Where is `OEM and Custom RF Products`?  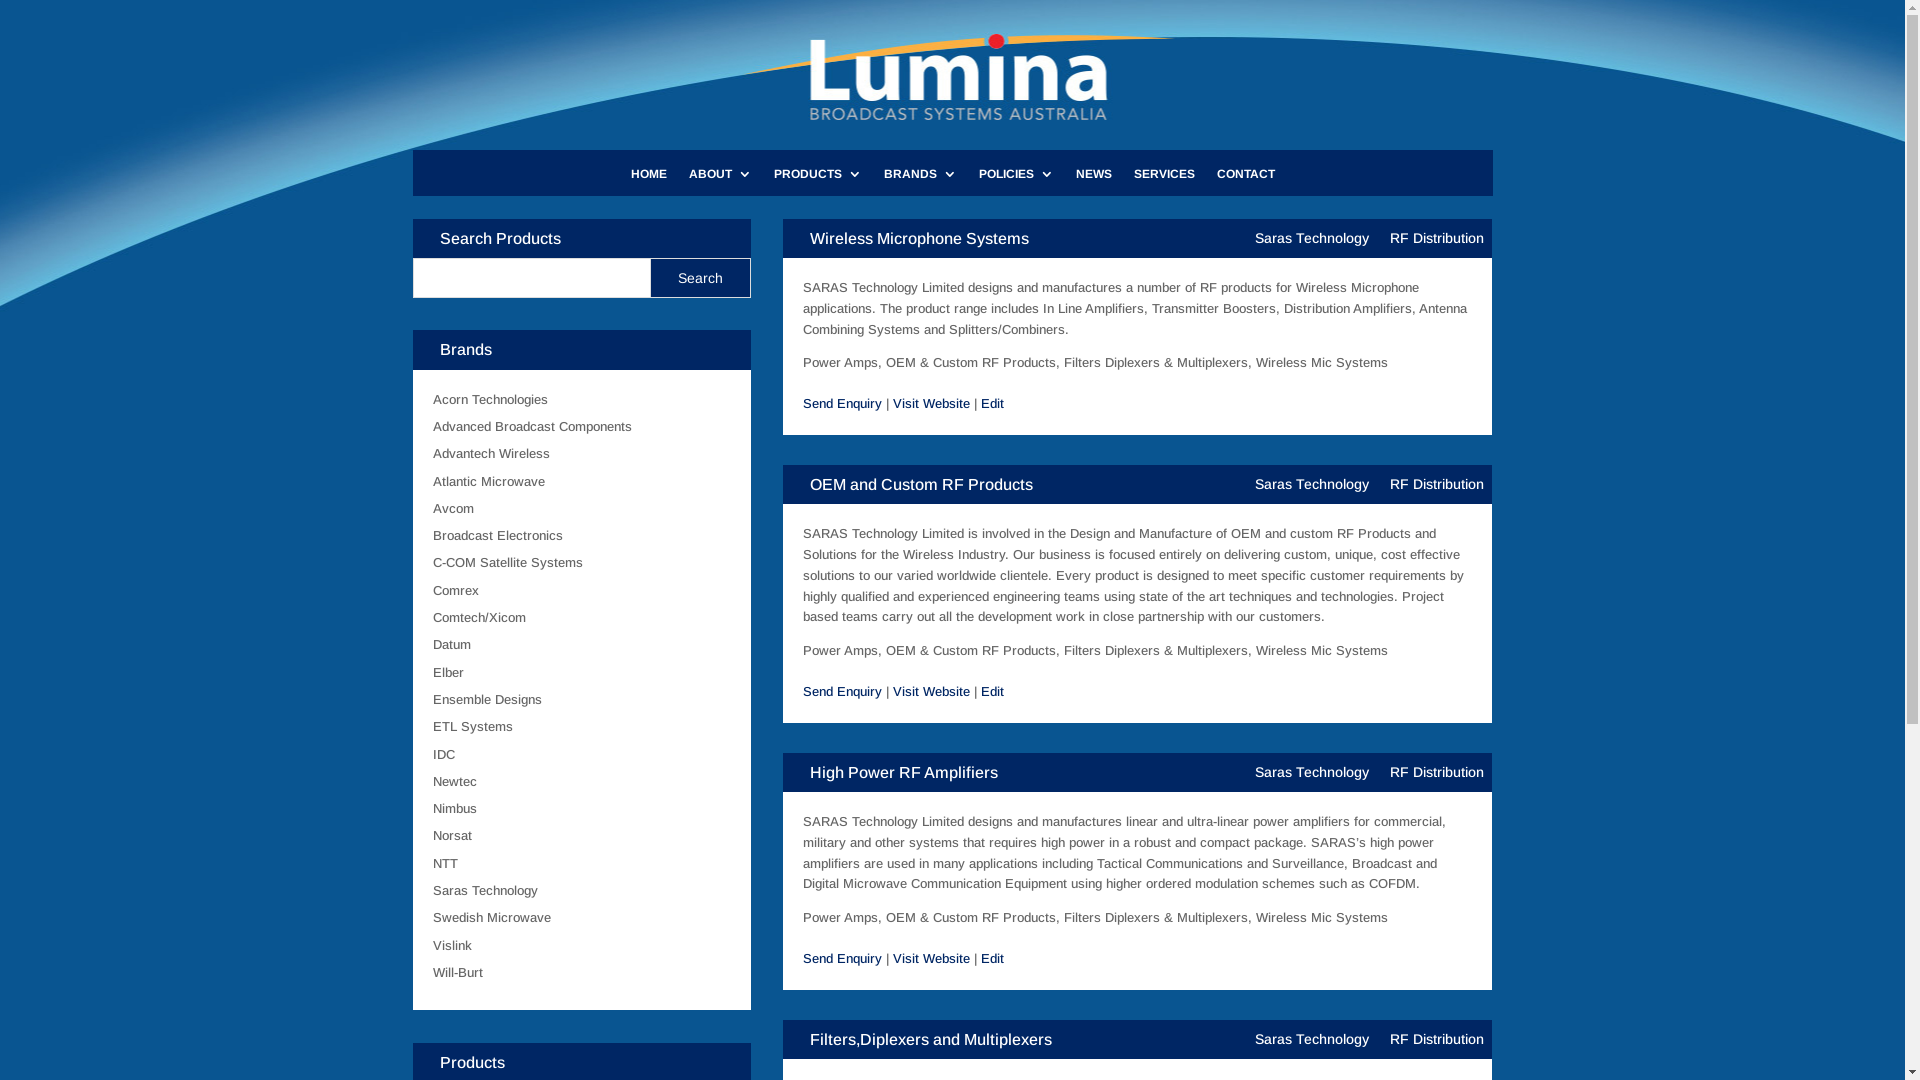 OEM and Custom RF Products is located at coordinates (922, 484).